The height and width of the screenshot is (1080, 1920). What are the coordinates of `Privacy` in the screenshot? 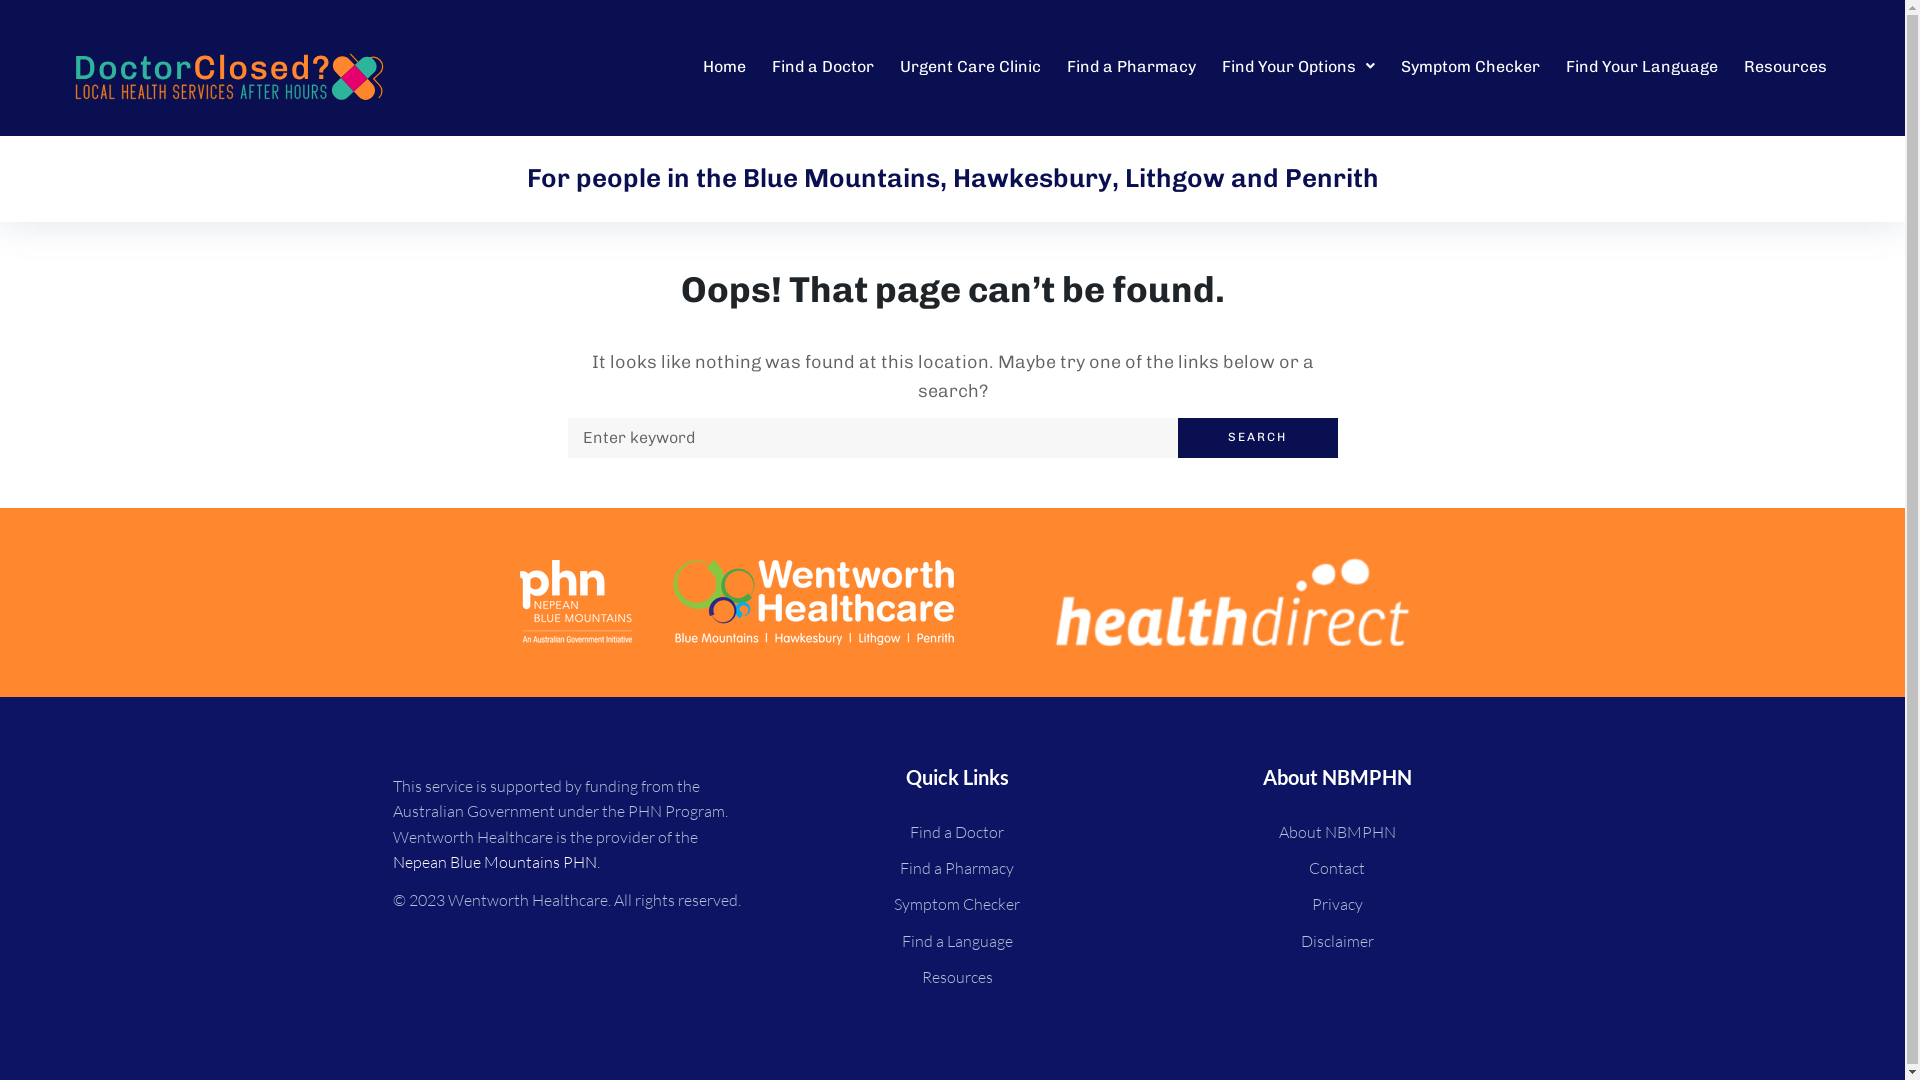 It's located at (1337, 904).